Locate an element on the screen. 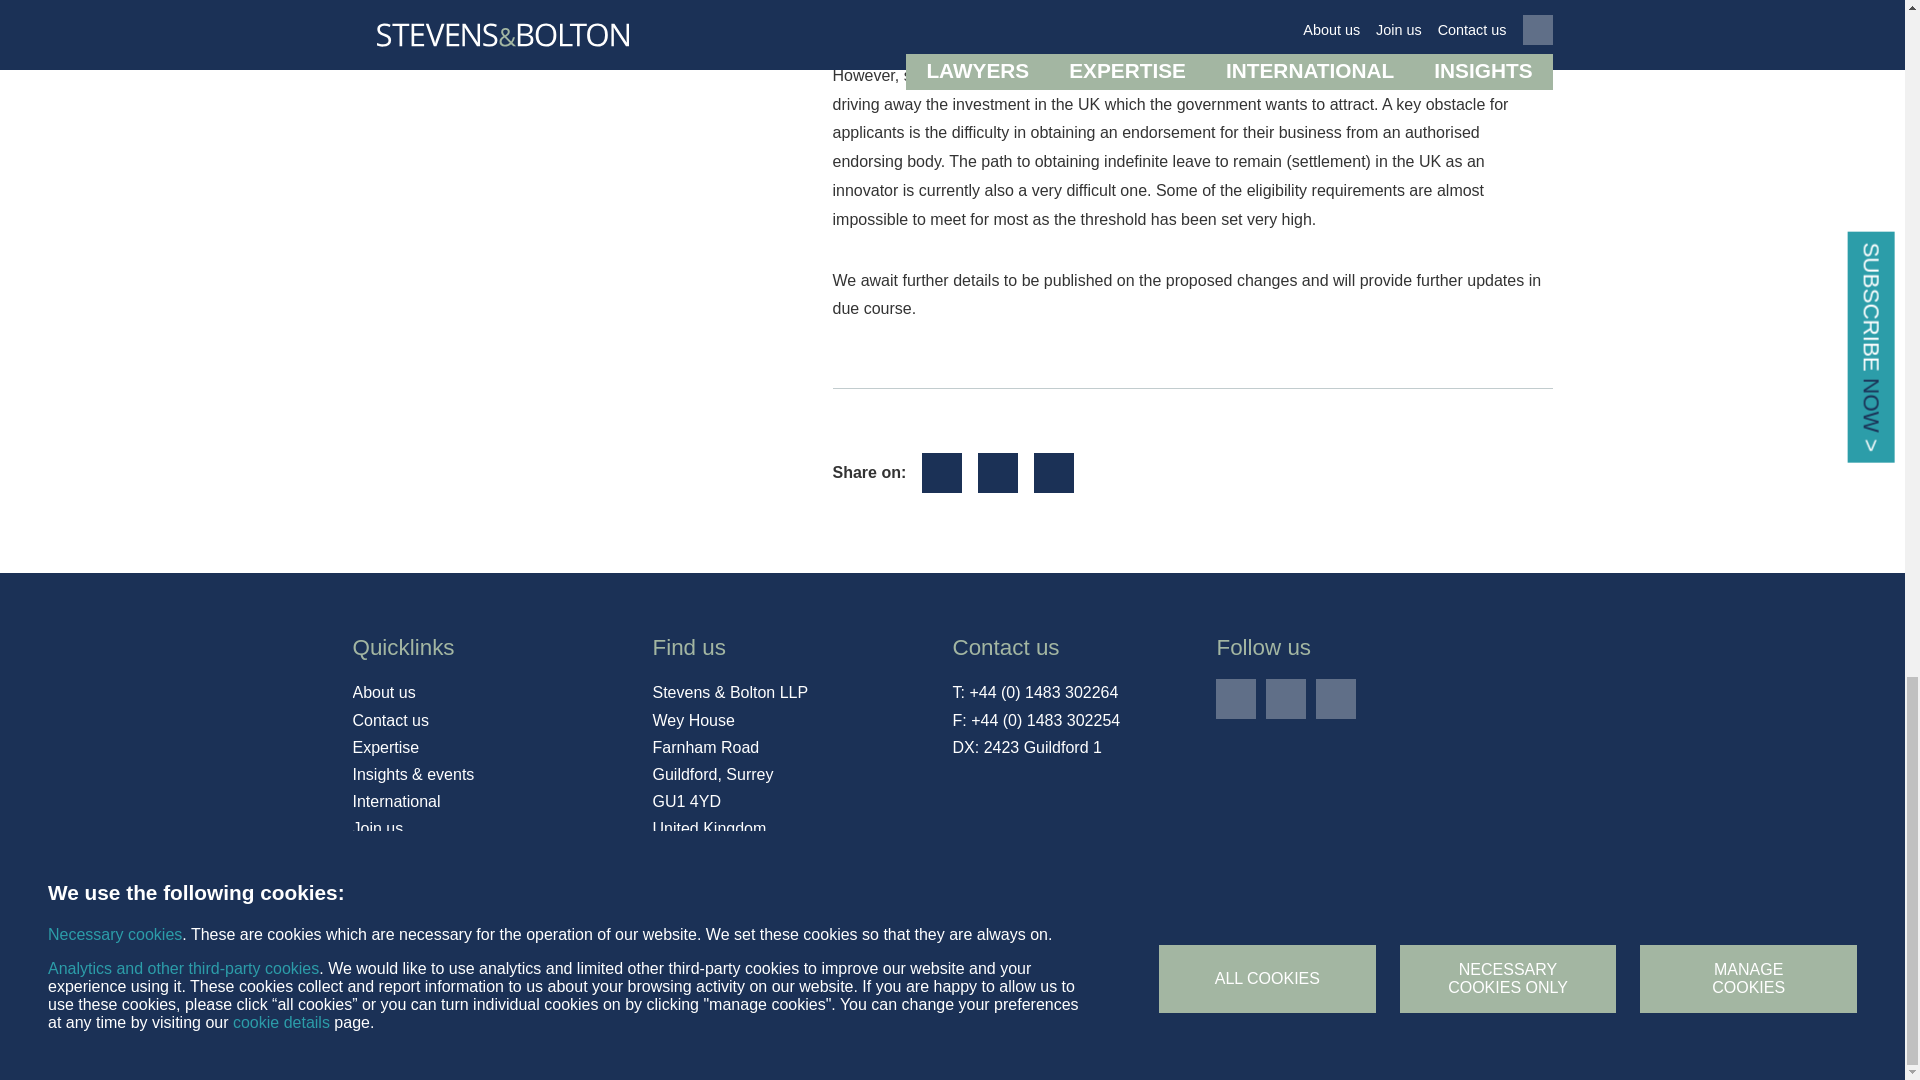 The height and width of the screenshot is (1080, 1920). Contact us is located at coordinates (390, 721).